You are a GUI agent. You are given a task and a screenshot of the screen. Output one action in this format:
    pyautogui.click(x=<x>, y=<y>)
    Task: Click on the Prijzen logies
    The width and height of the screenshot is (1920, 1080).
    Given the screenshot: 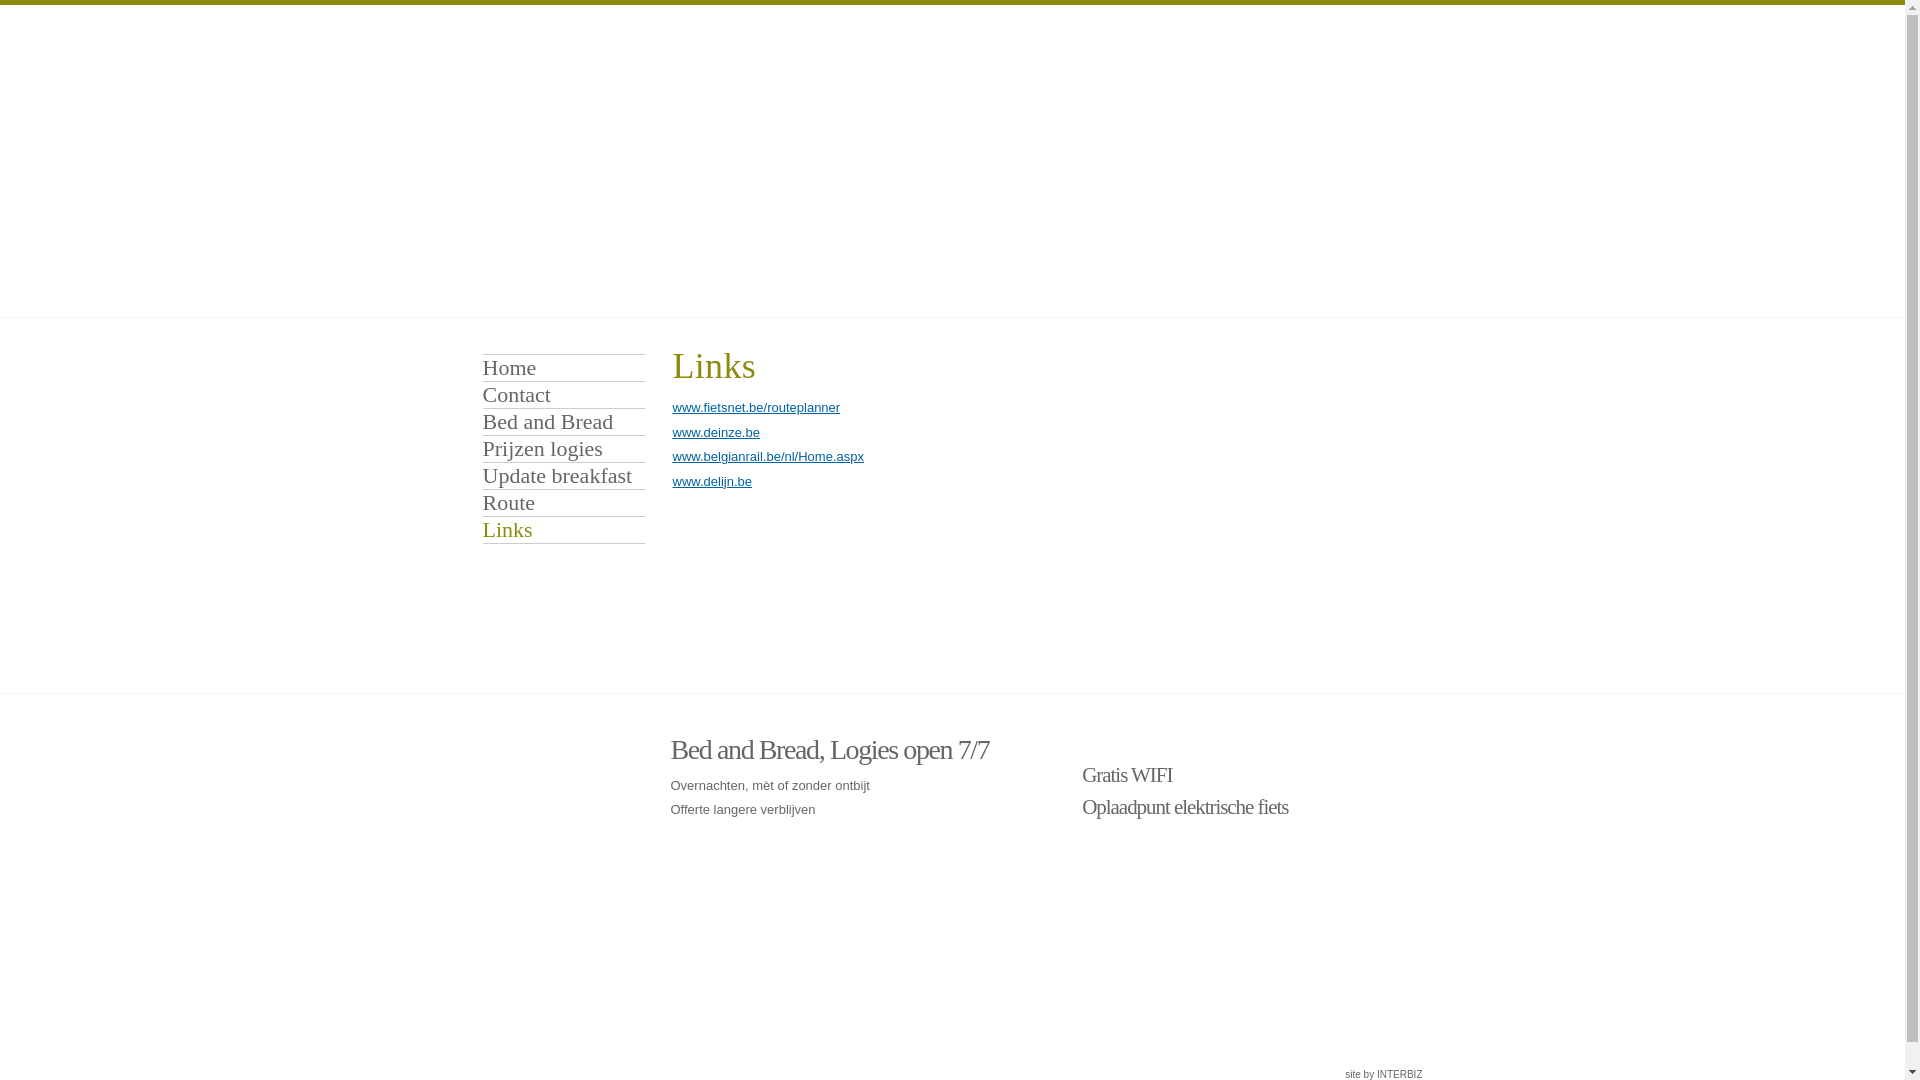 What is the action you would take?
    pyautogui.click(x=564, y=449)
    